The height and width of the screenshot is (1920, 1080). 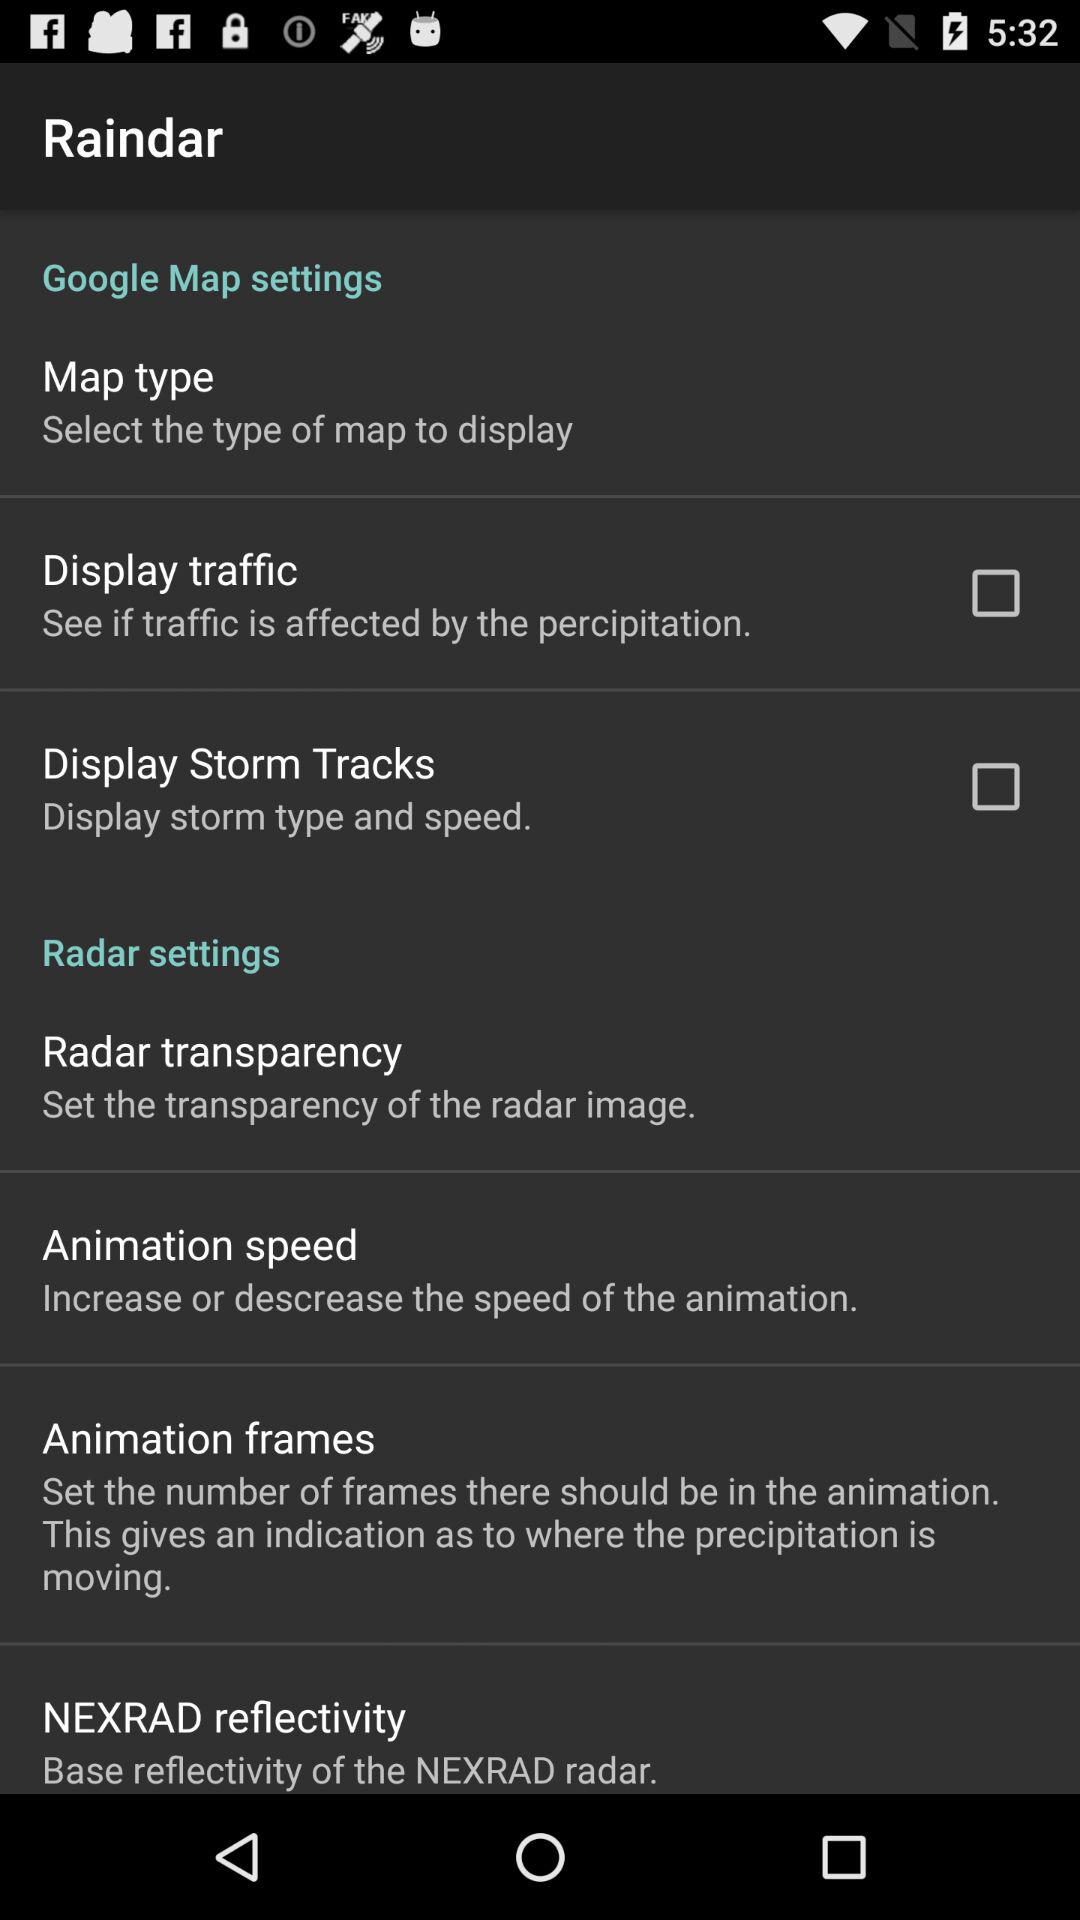 I want to click on scroll to the increase or descrease app, so click(x=450, y=1296).